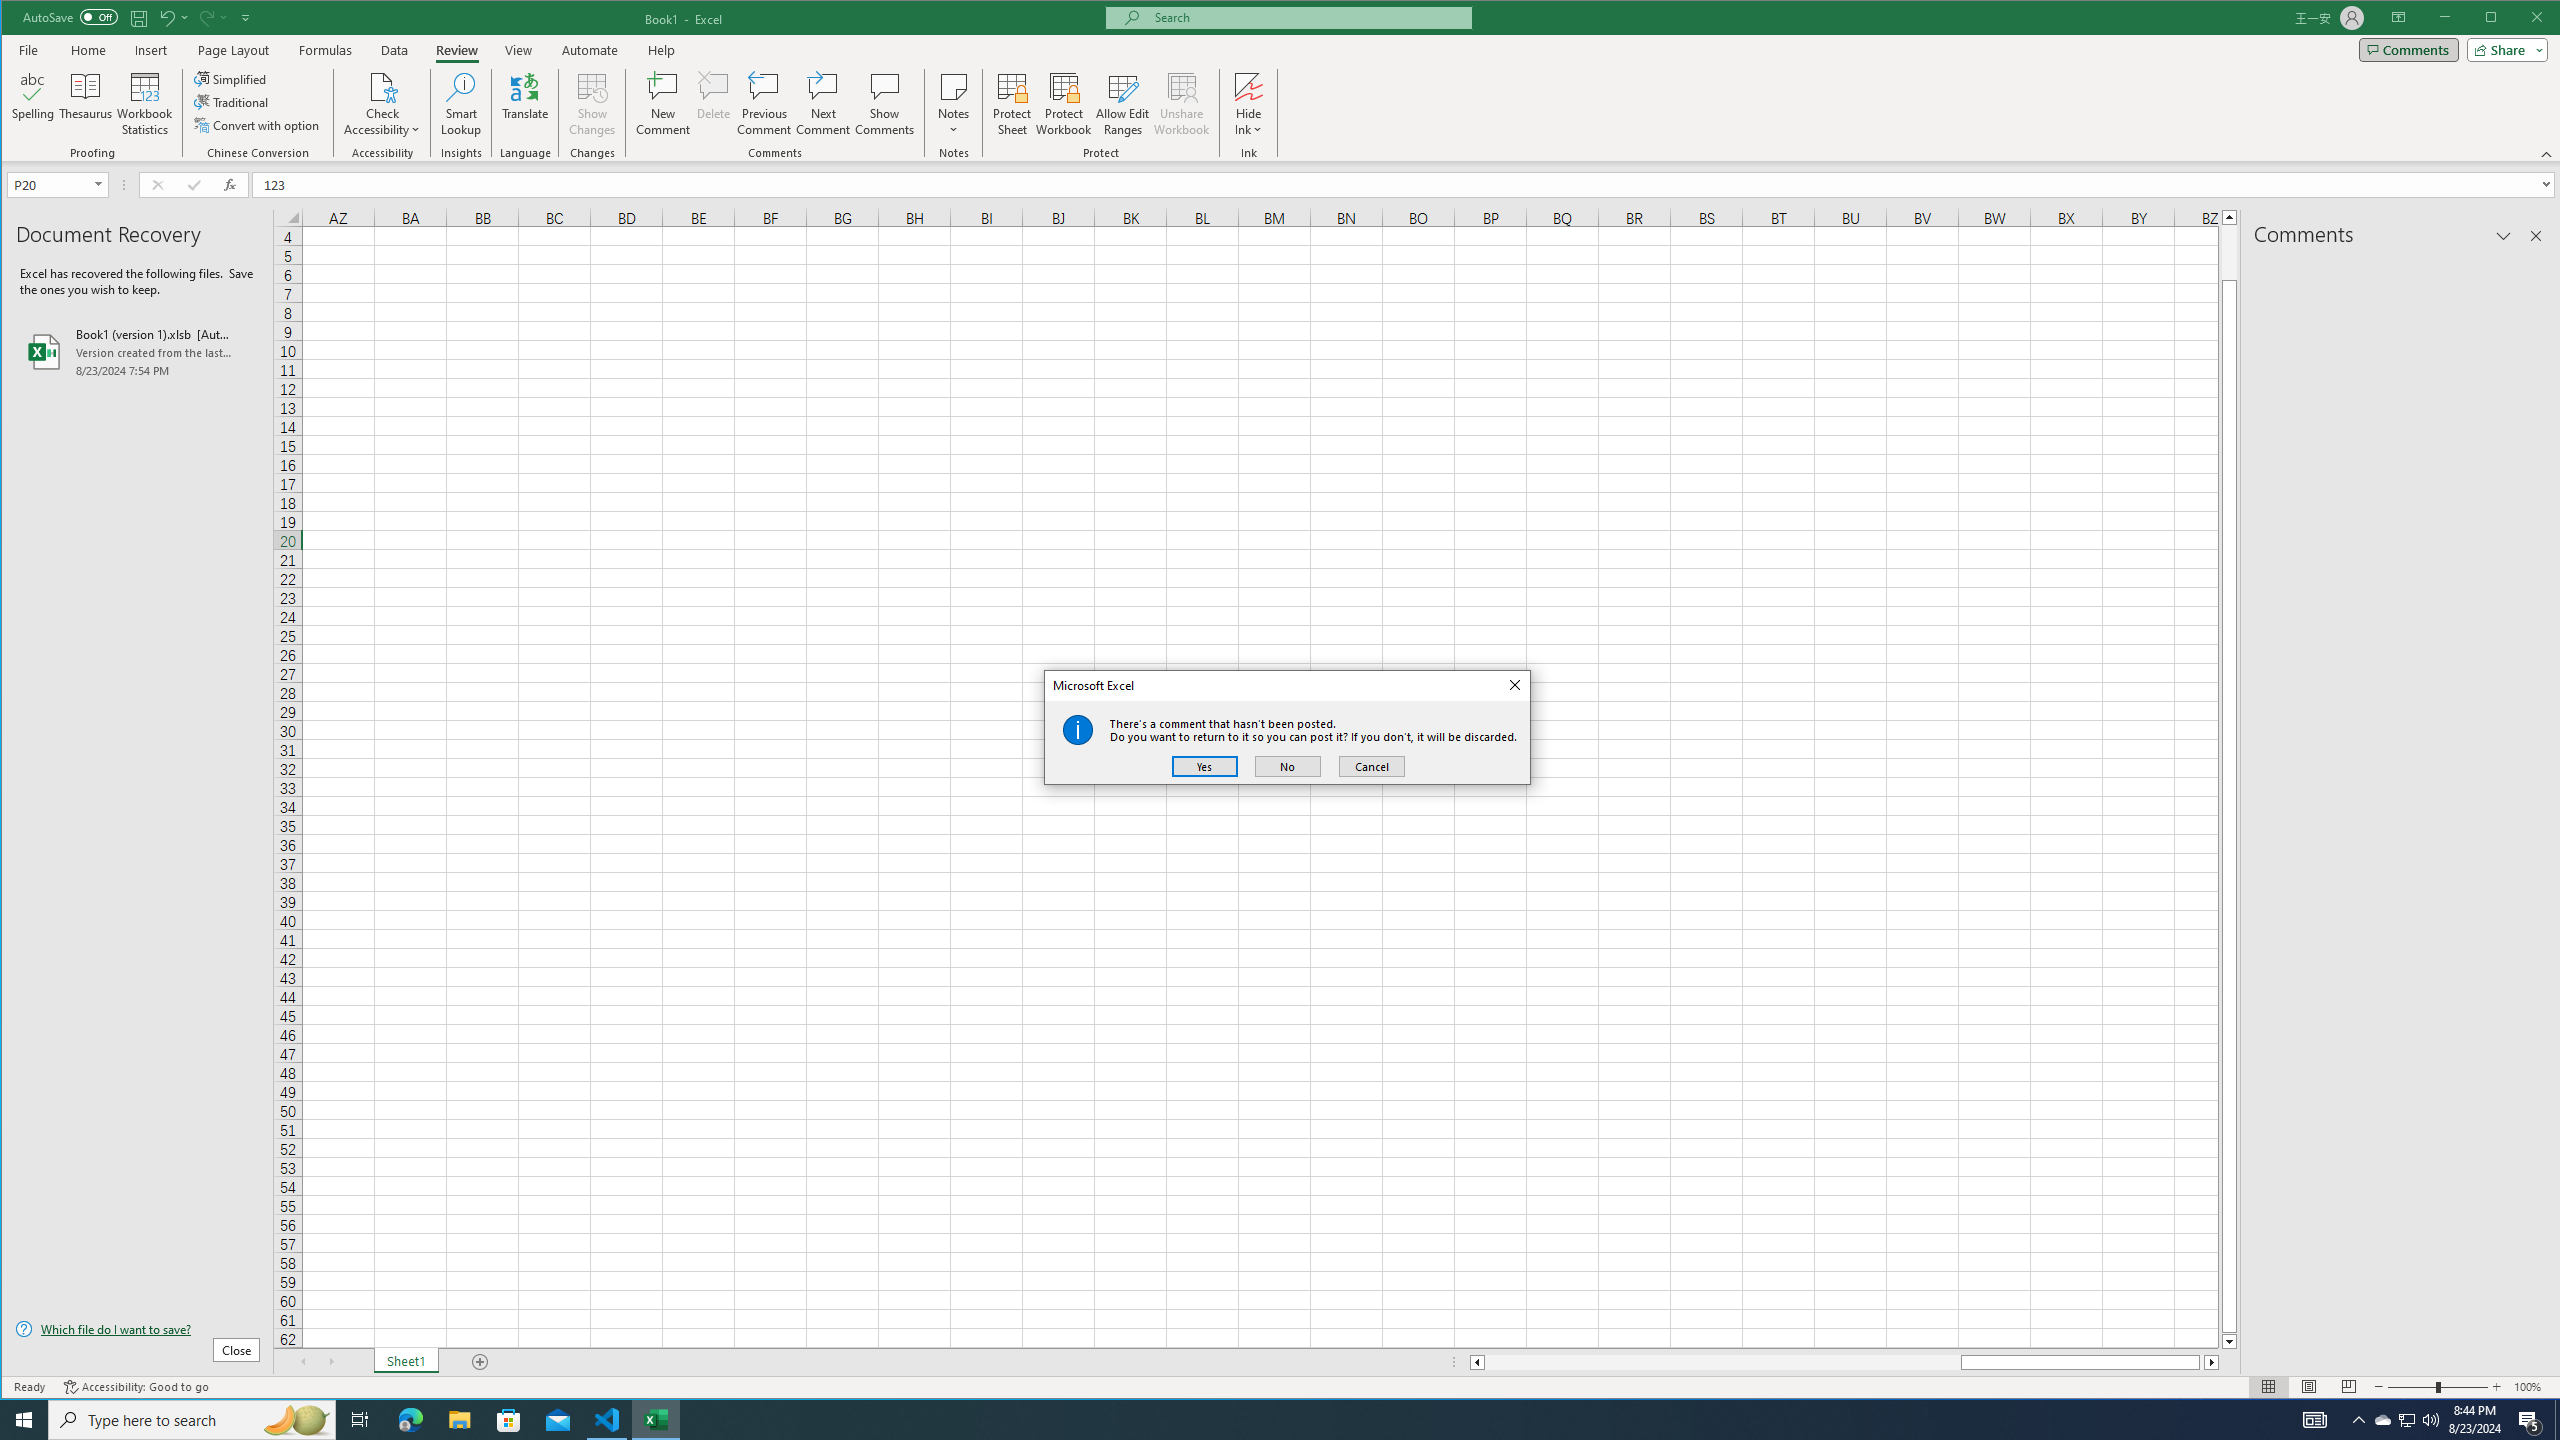  Describe the element at coordinates (1372, 766) in the screenshot. I see `Cancel` at that location.